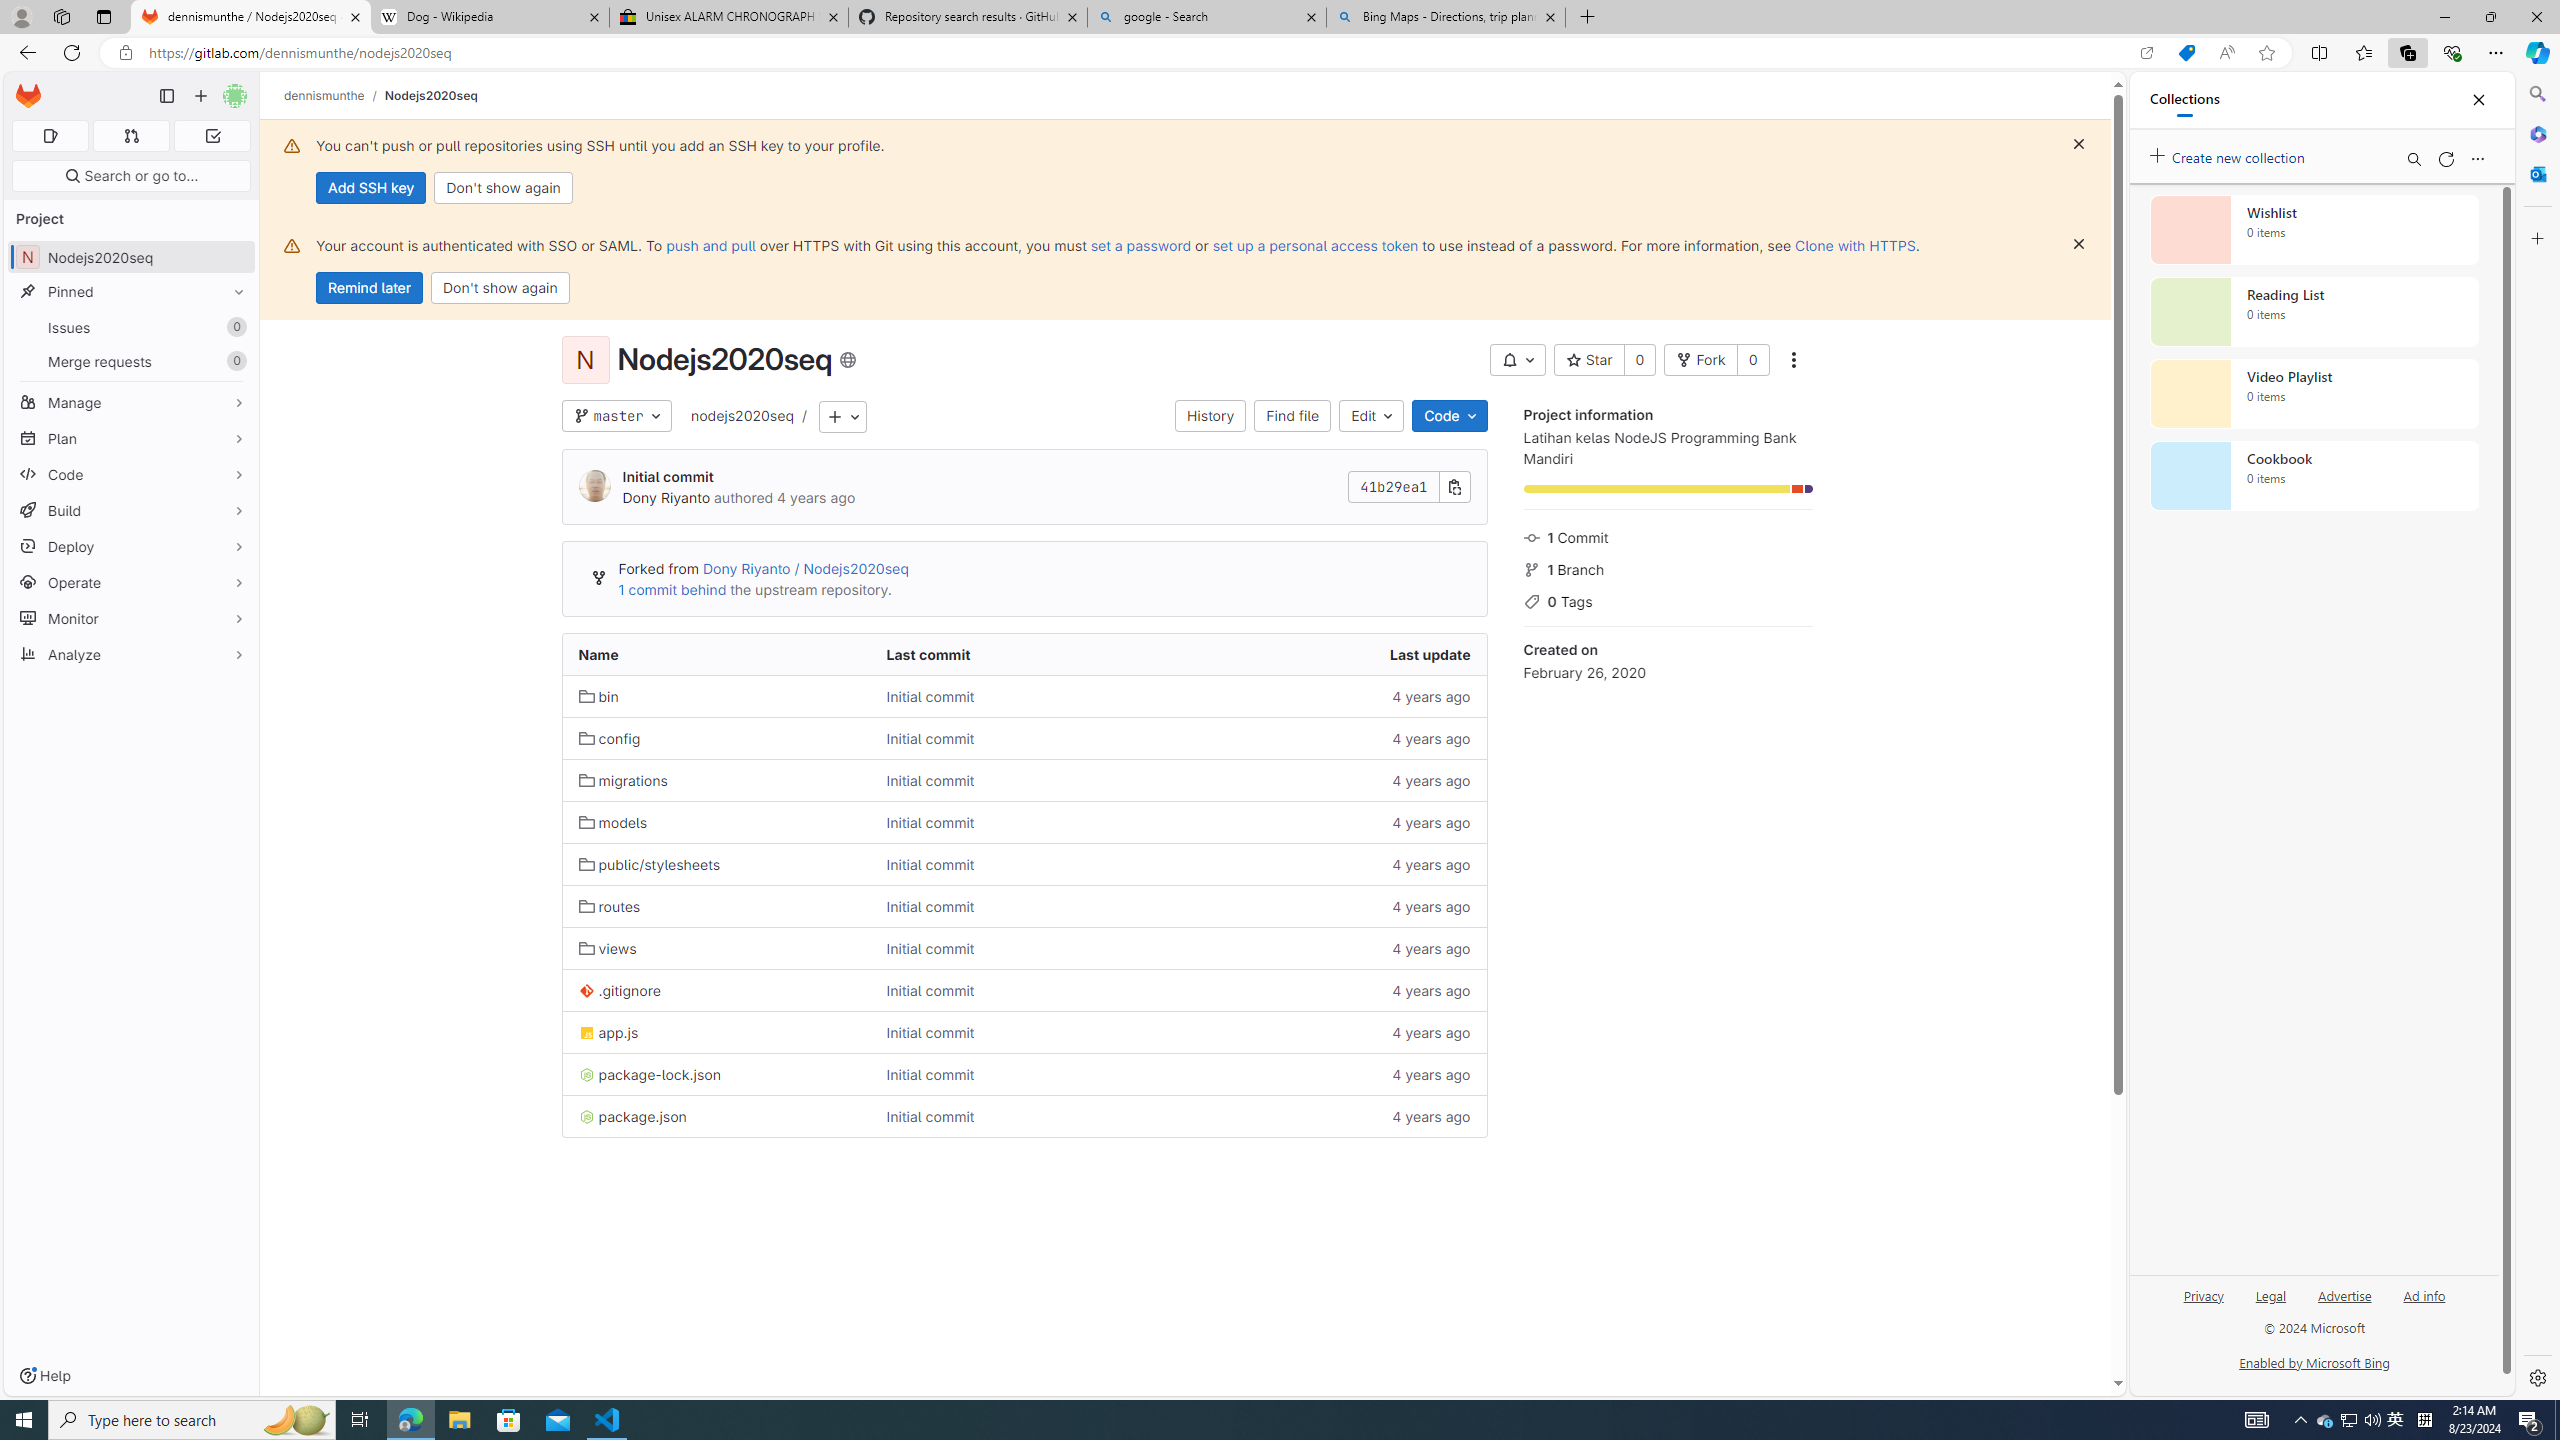 The image size is (2560, 1440). Describe the element at coordinates (132, 402) in the screenshot. I see `Manage` at that location.